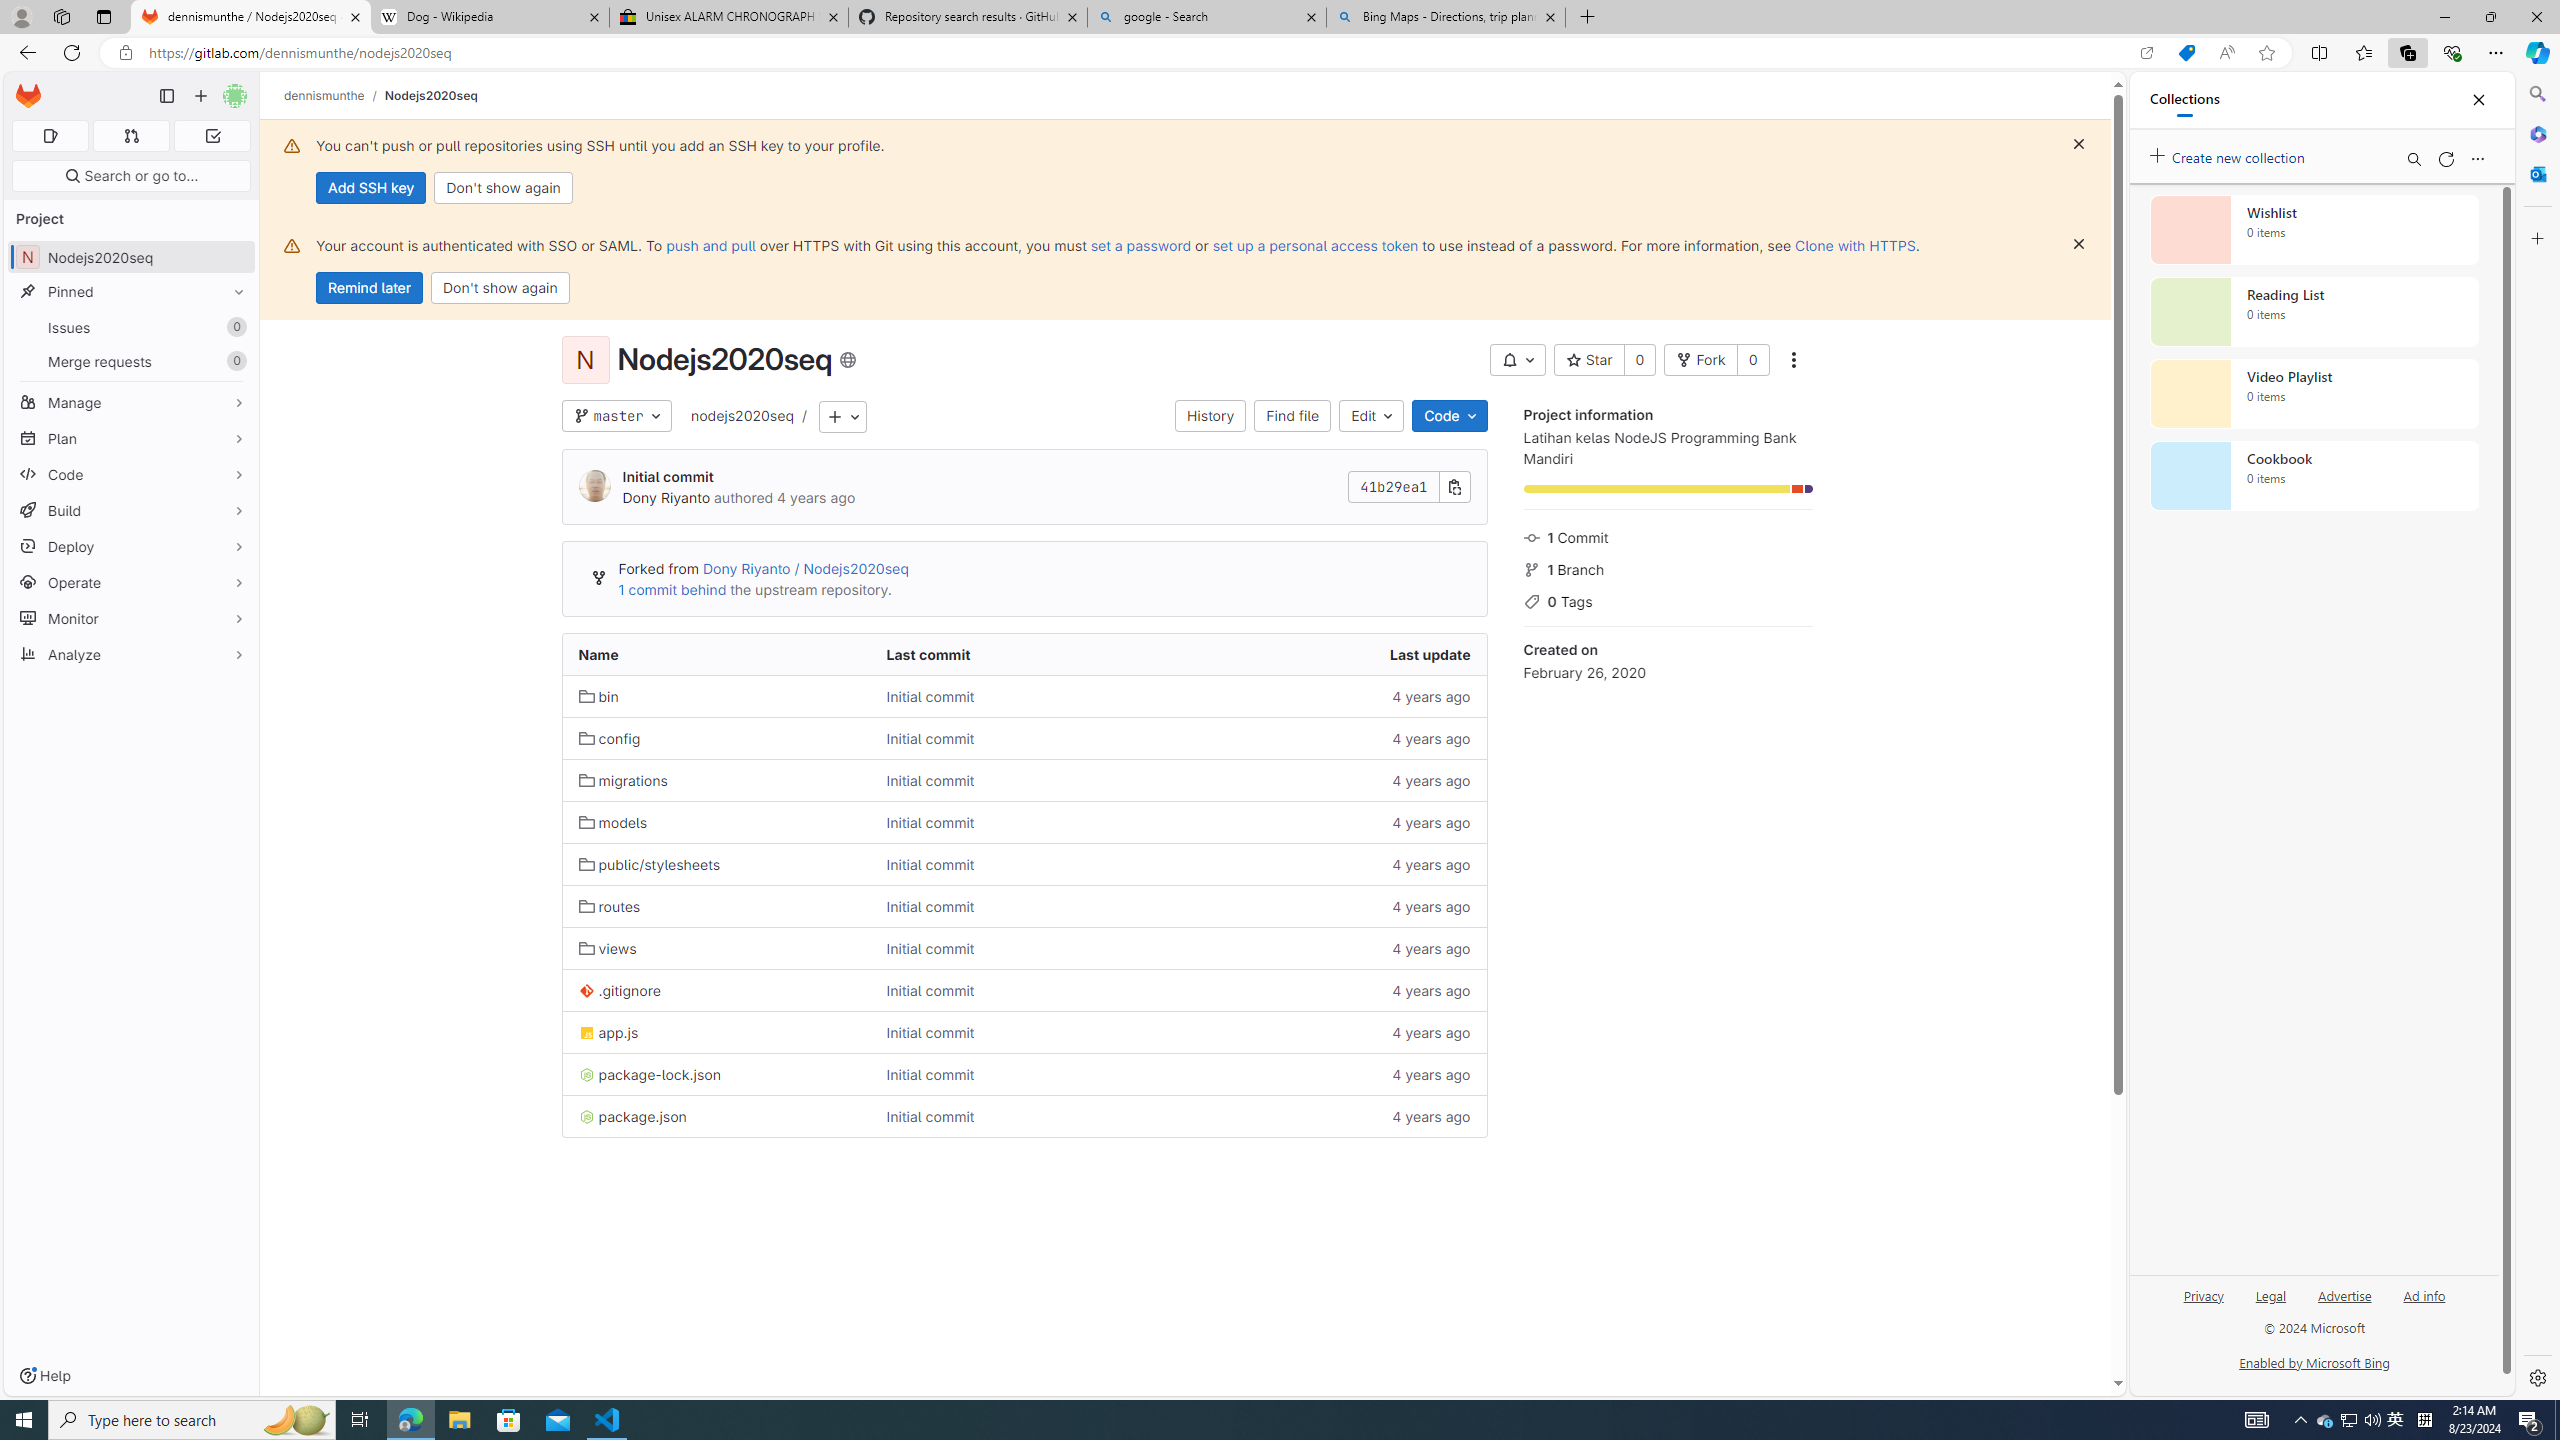 The image size is (2560, 1440). Describe the element at coordinates (132, 402) in the screenshot. I see `Manage` at that location.